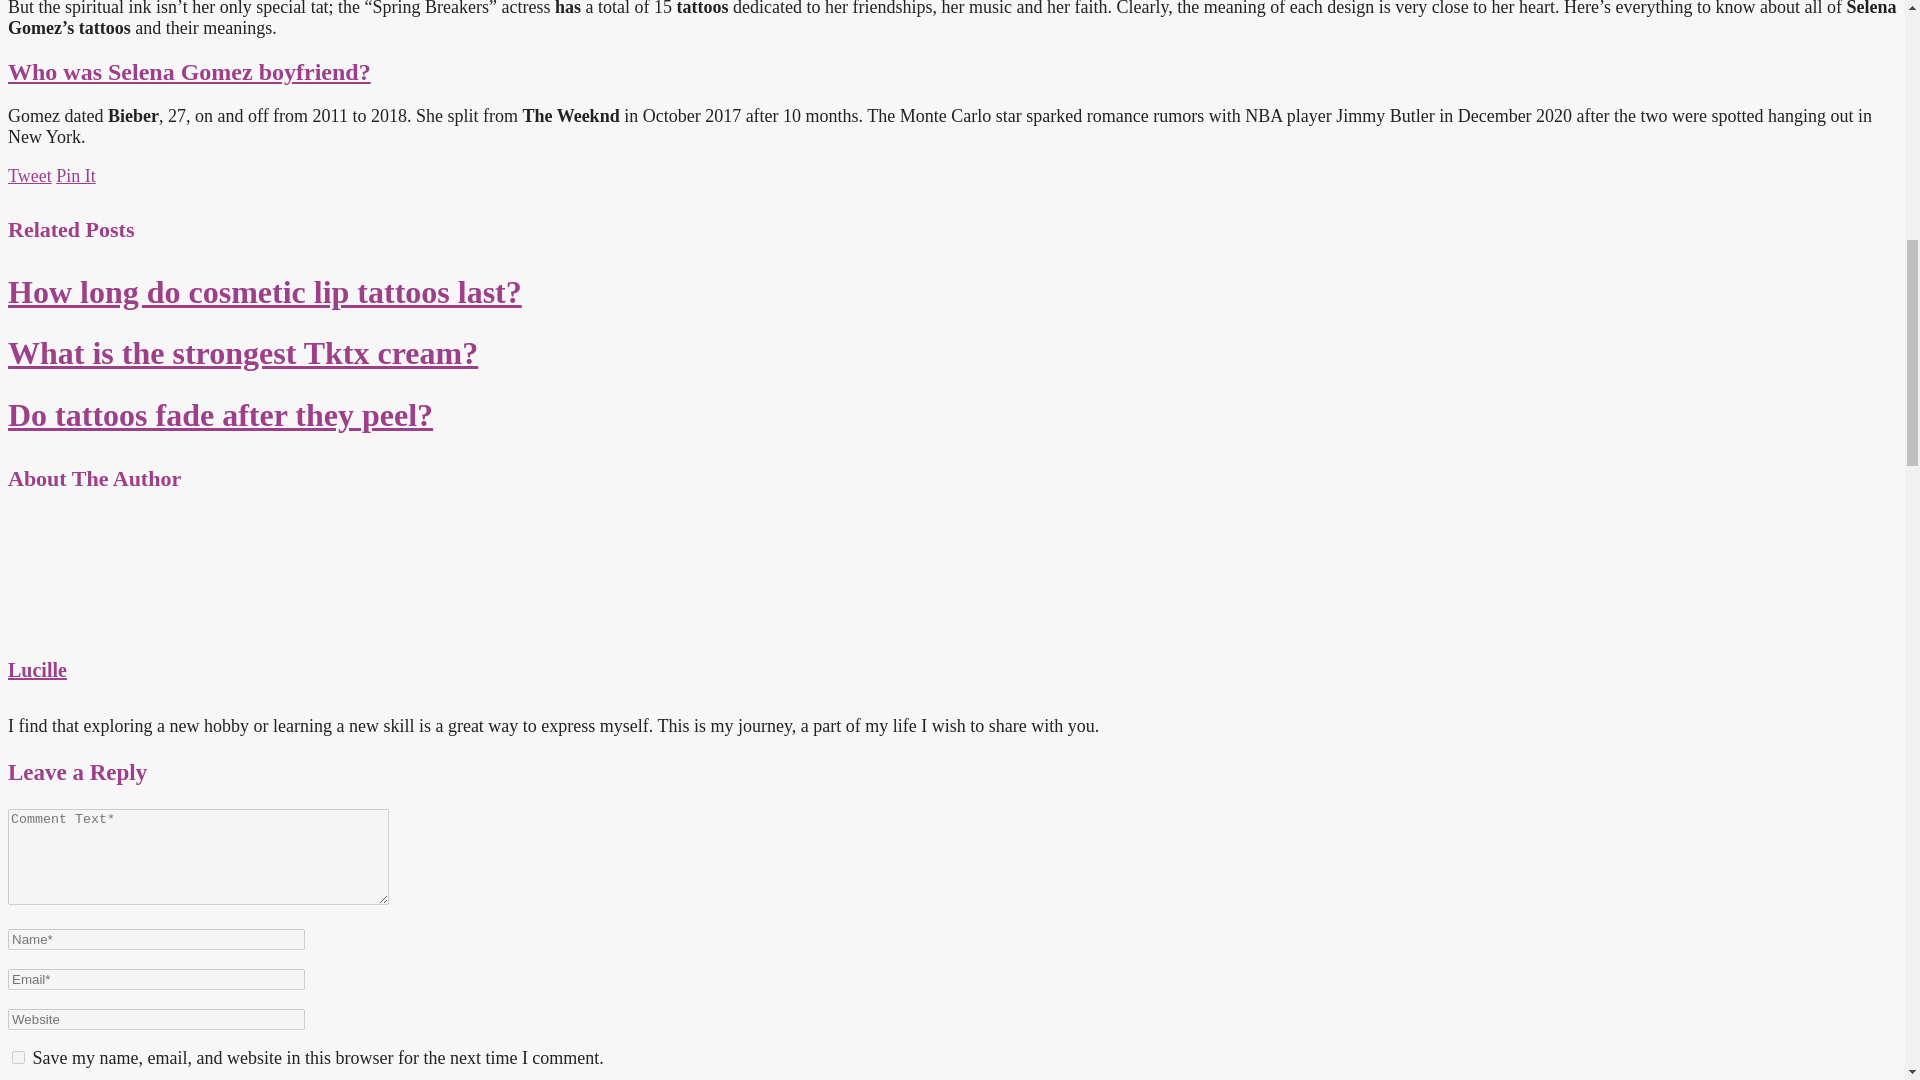 The width and height of the screenshot is (1920, 1080). I want to click on Lucille, so click(37, 670).